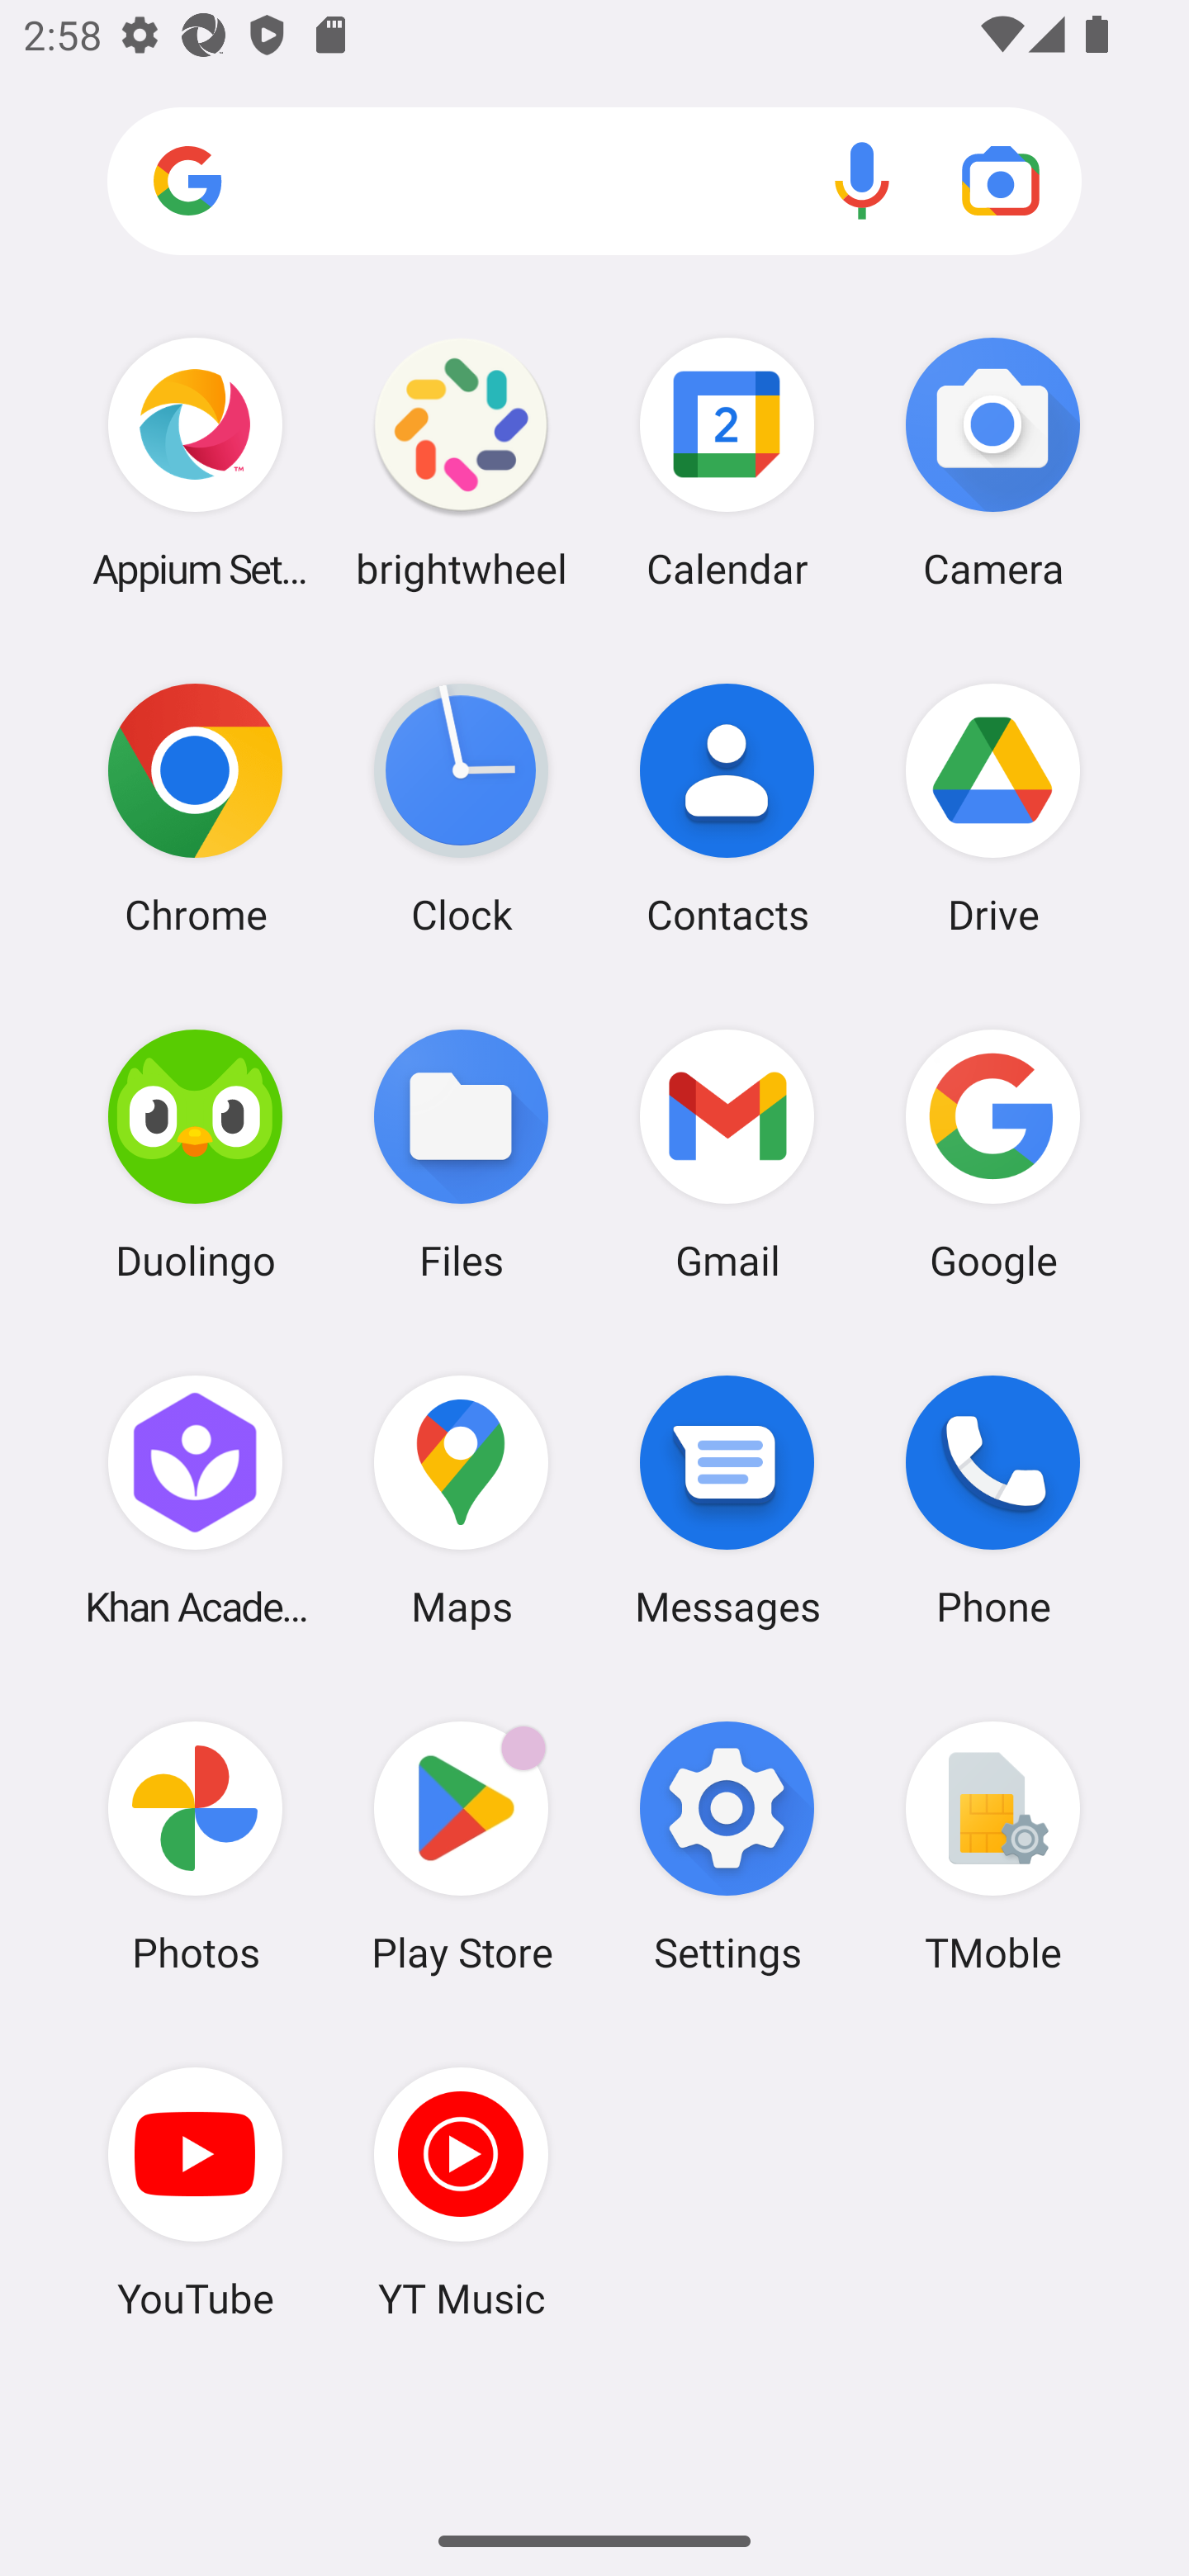 The image size is (1189, 2576). What do you see at coordinates (461, 1500) in the screenshot?
I see `Maps` at bounding box center [461, 1500].